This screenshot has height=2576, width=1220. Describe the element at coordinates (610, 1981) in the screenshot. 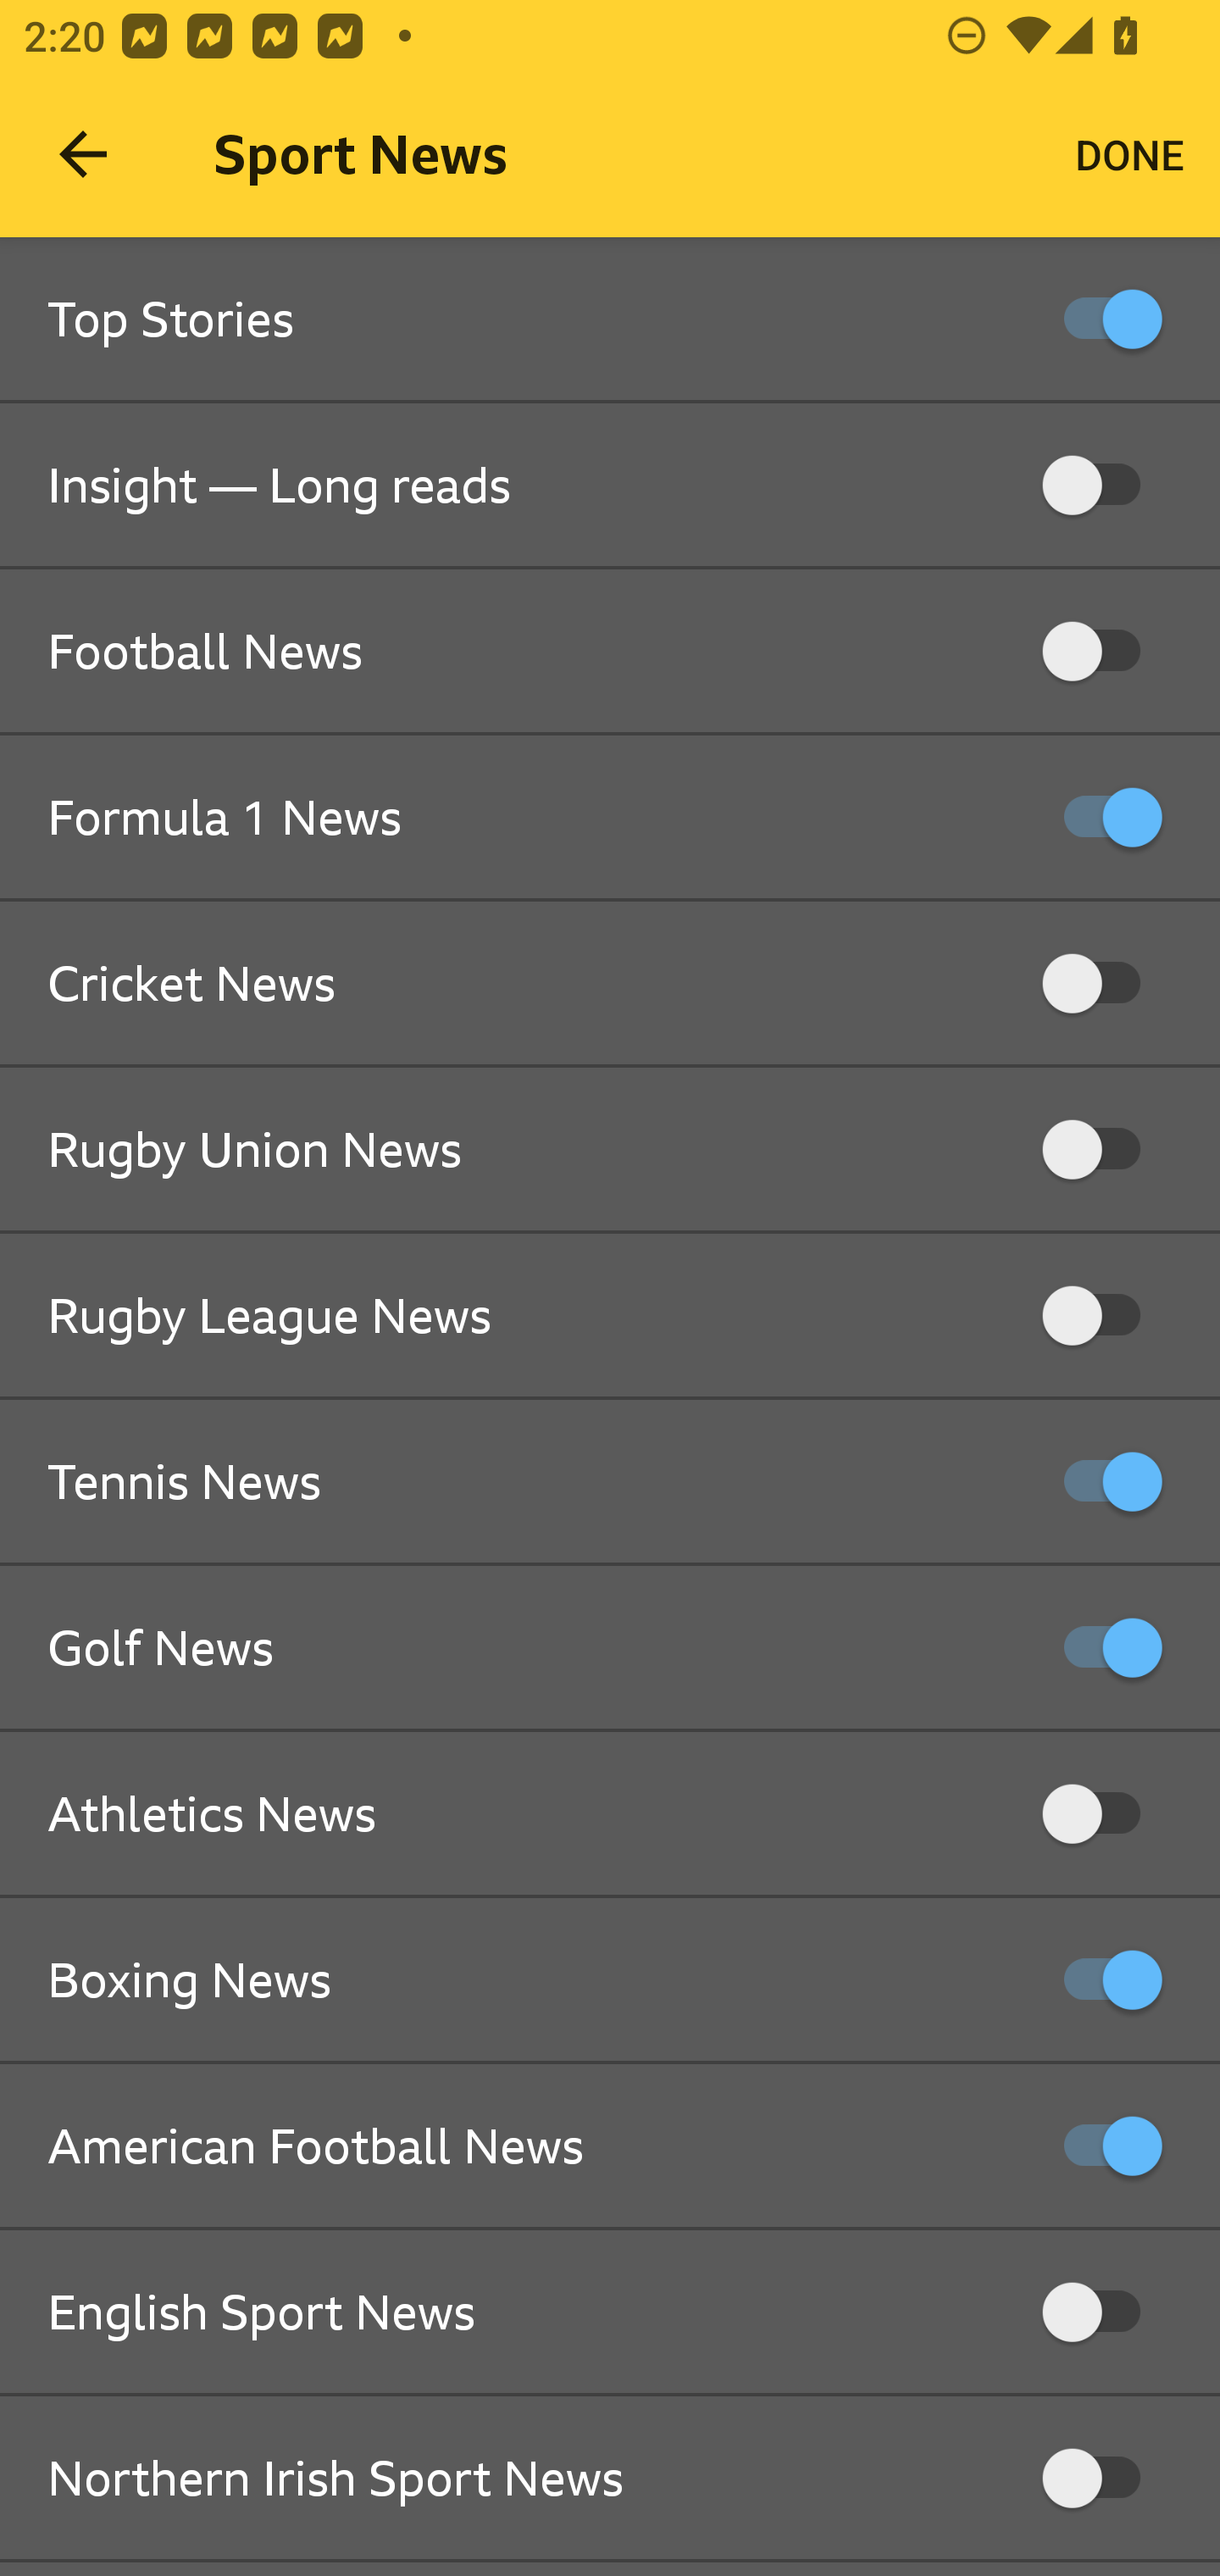

I see `Boxing News, ON, Switch Boxing News` at that location.